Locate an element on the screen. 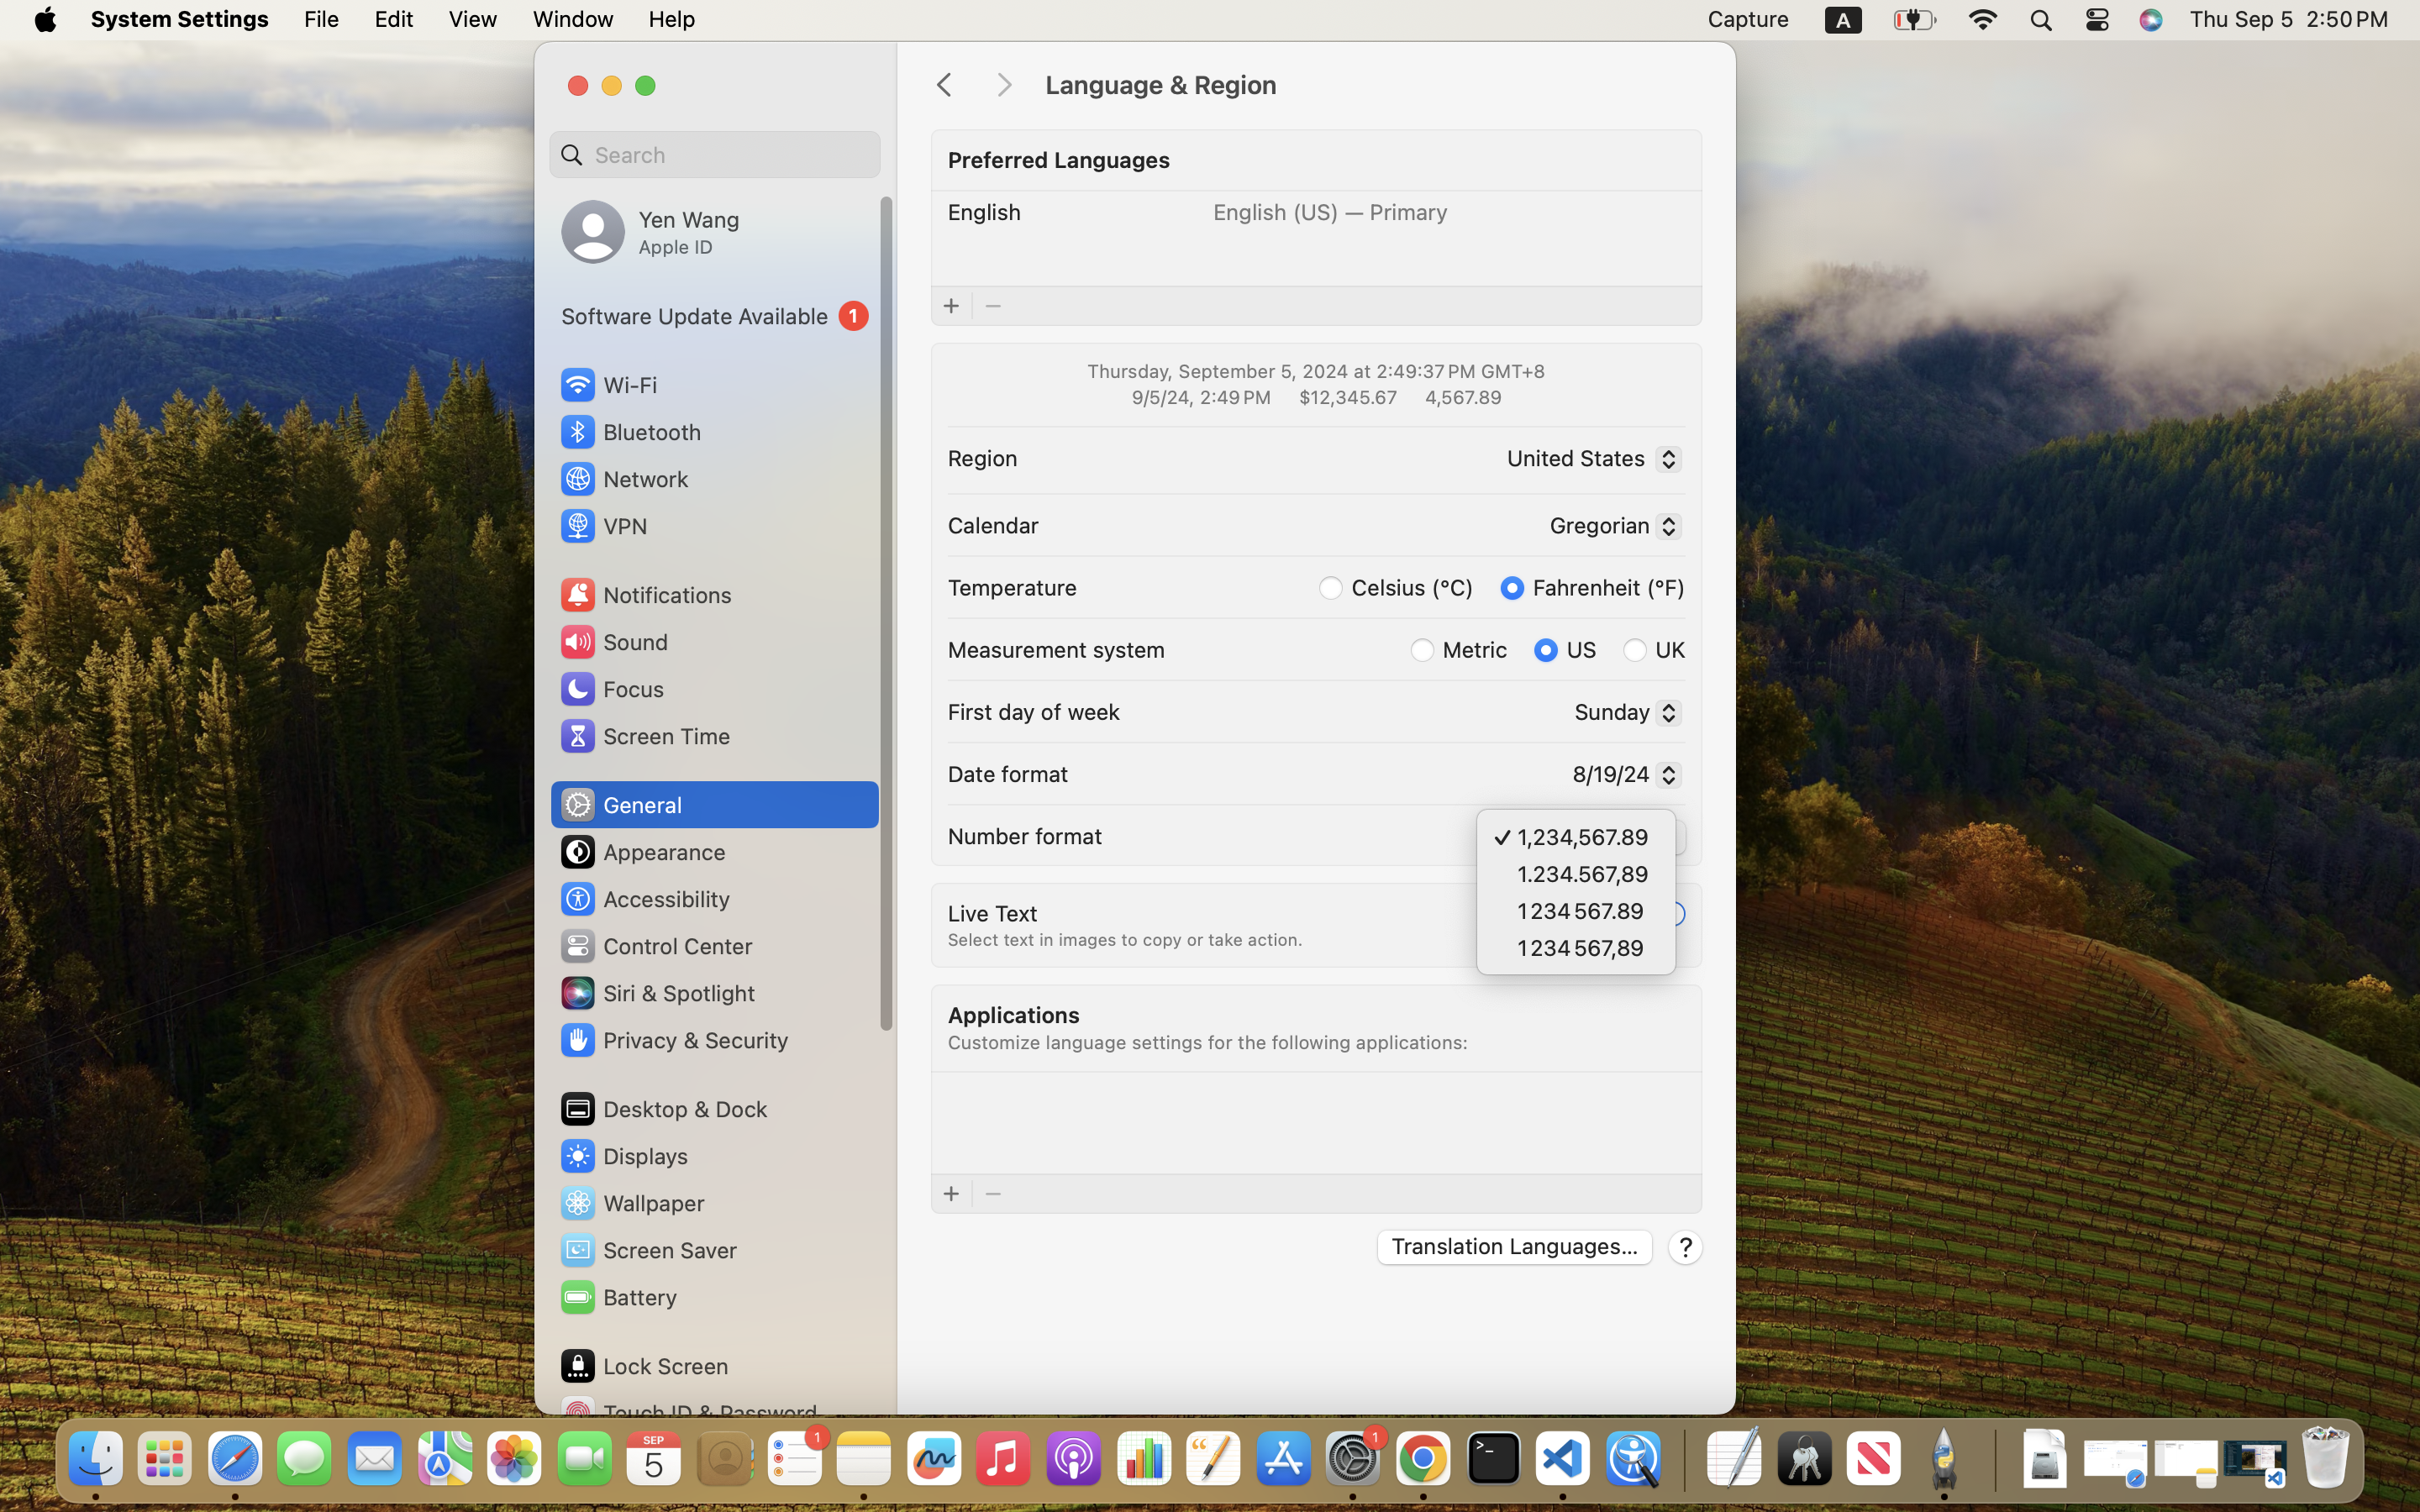 The image size is (2420, 1512). Screen Saver is located at coordinates (648, 1250).